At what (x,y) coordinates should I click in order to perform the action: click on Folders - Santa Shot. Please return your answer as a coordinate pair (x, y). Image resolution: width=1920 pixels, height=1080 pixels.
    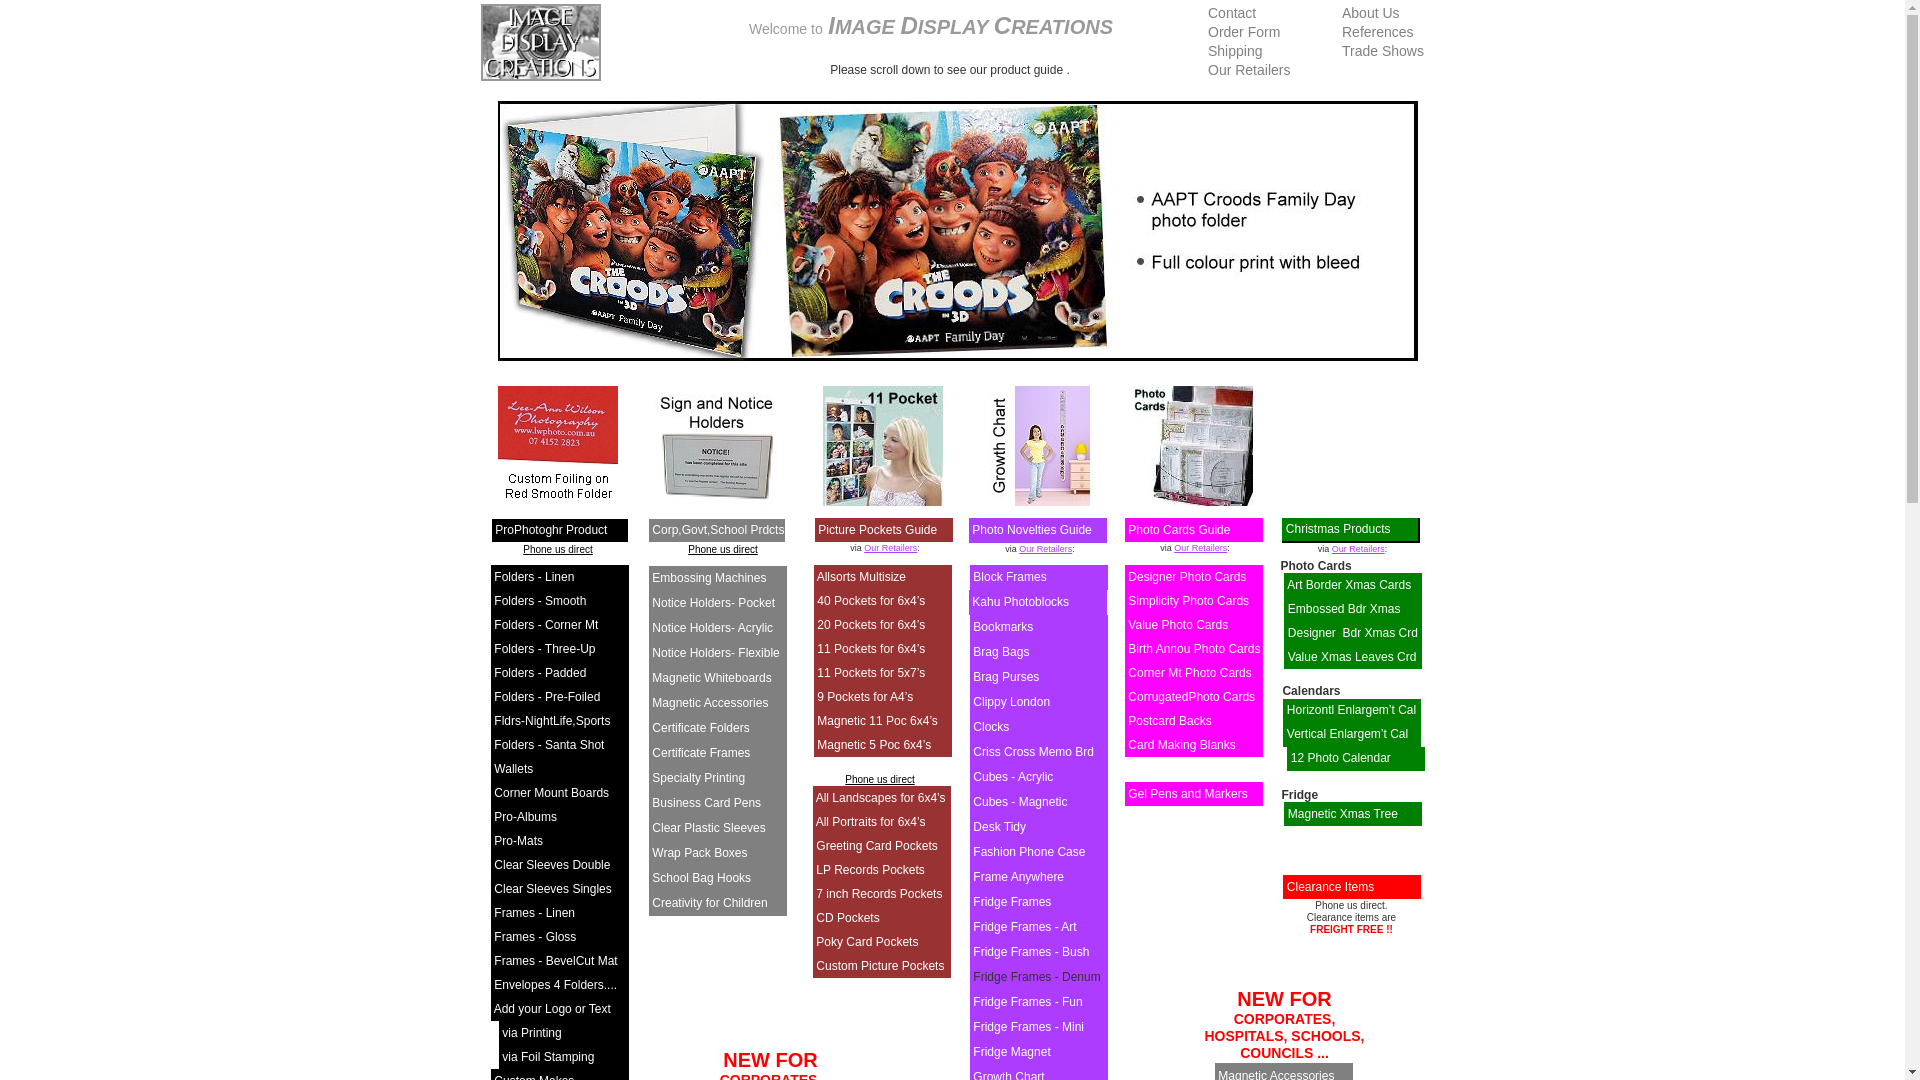
    Looking at the image, I should click on (548, 745).